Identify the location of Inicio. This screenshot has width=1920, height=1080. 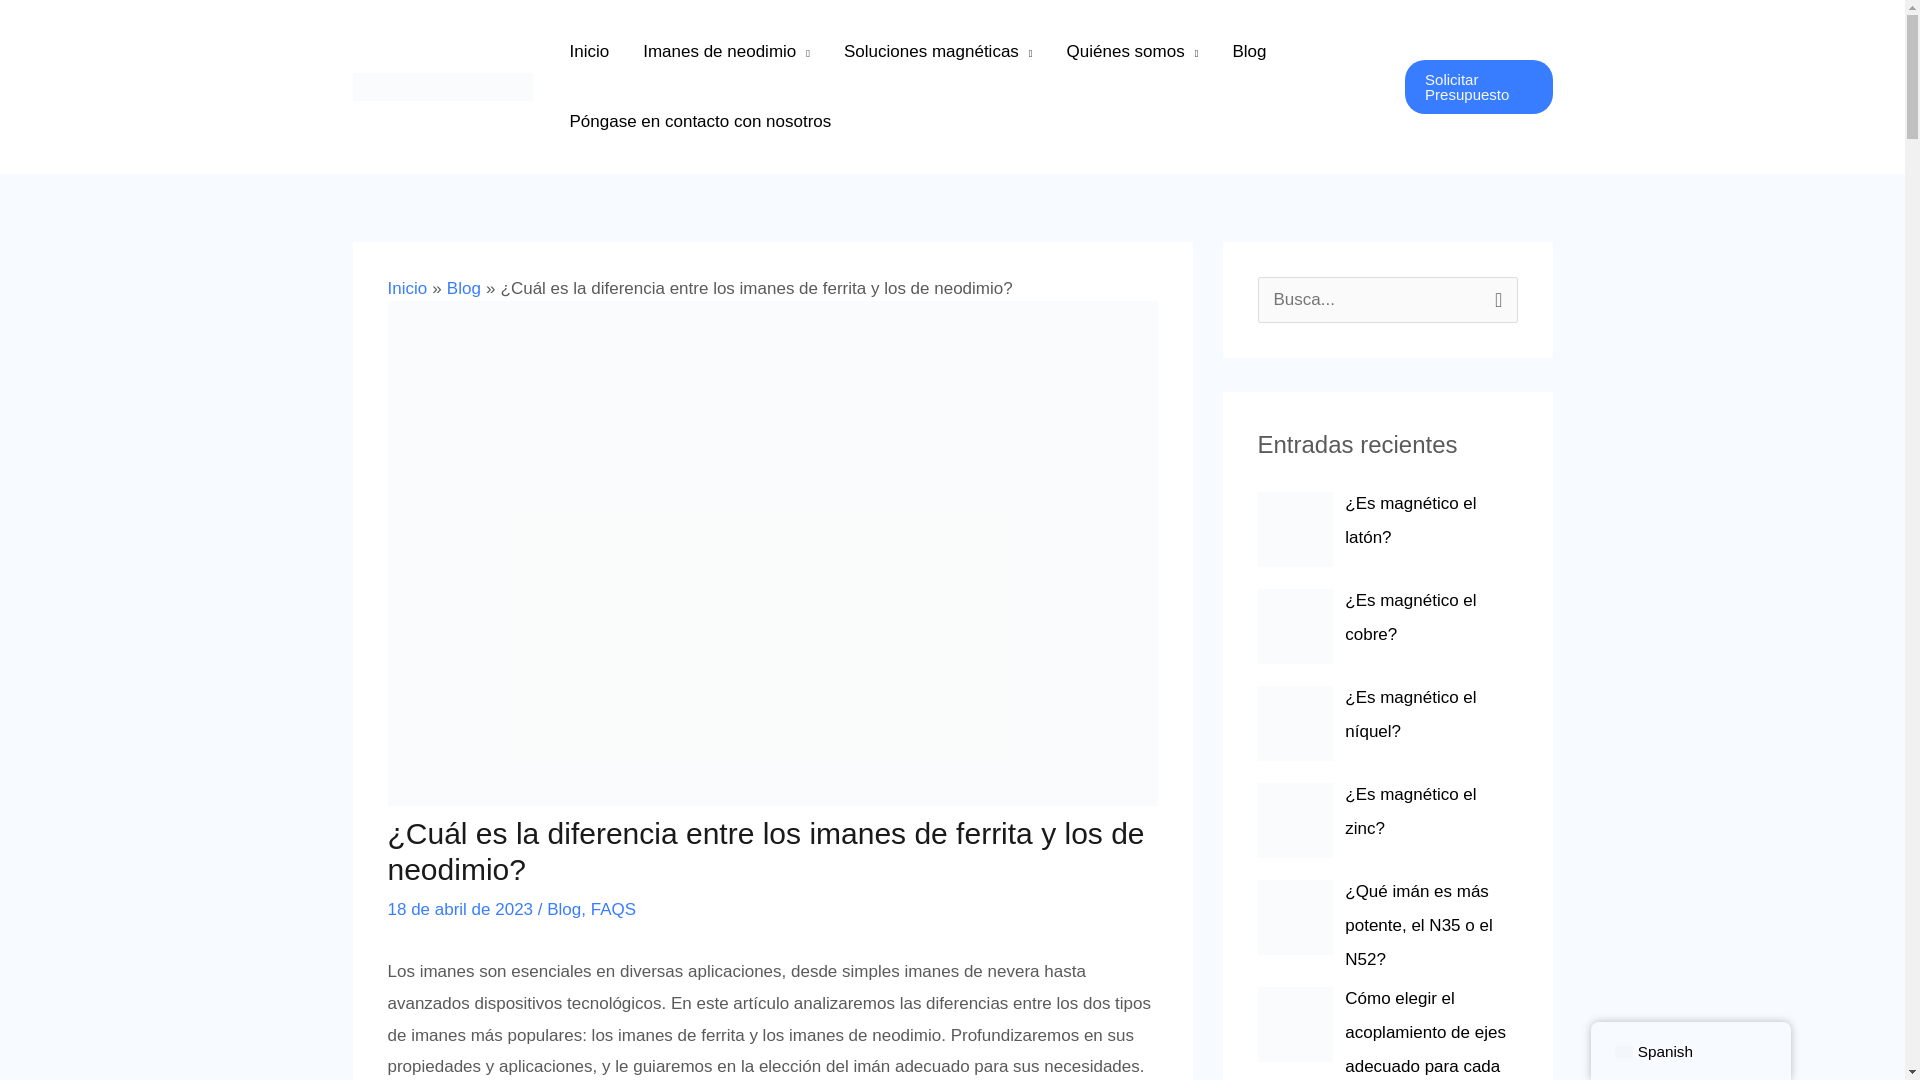
(588, 52).